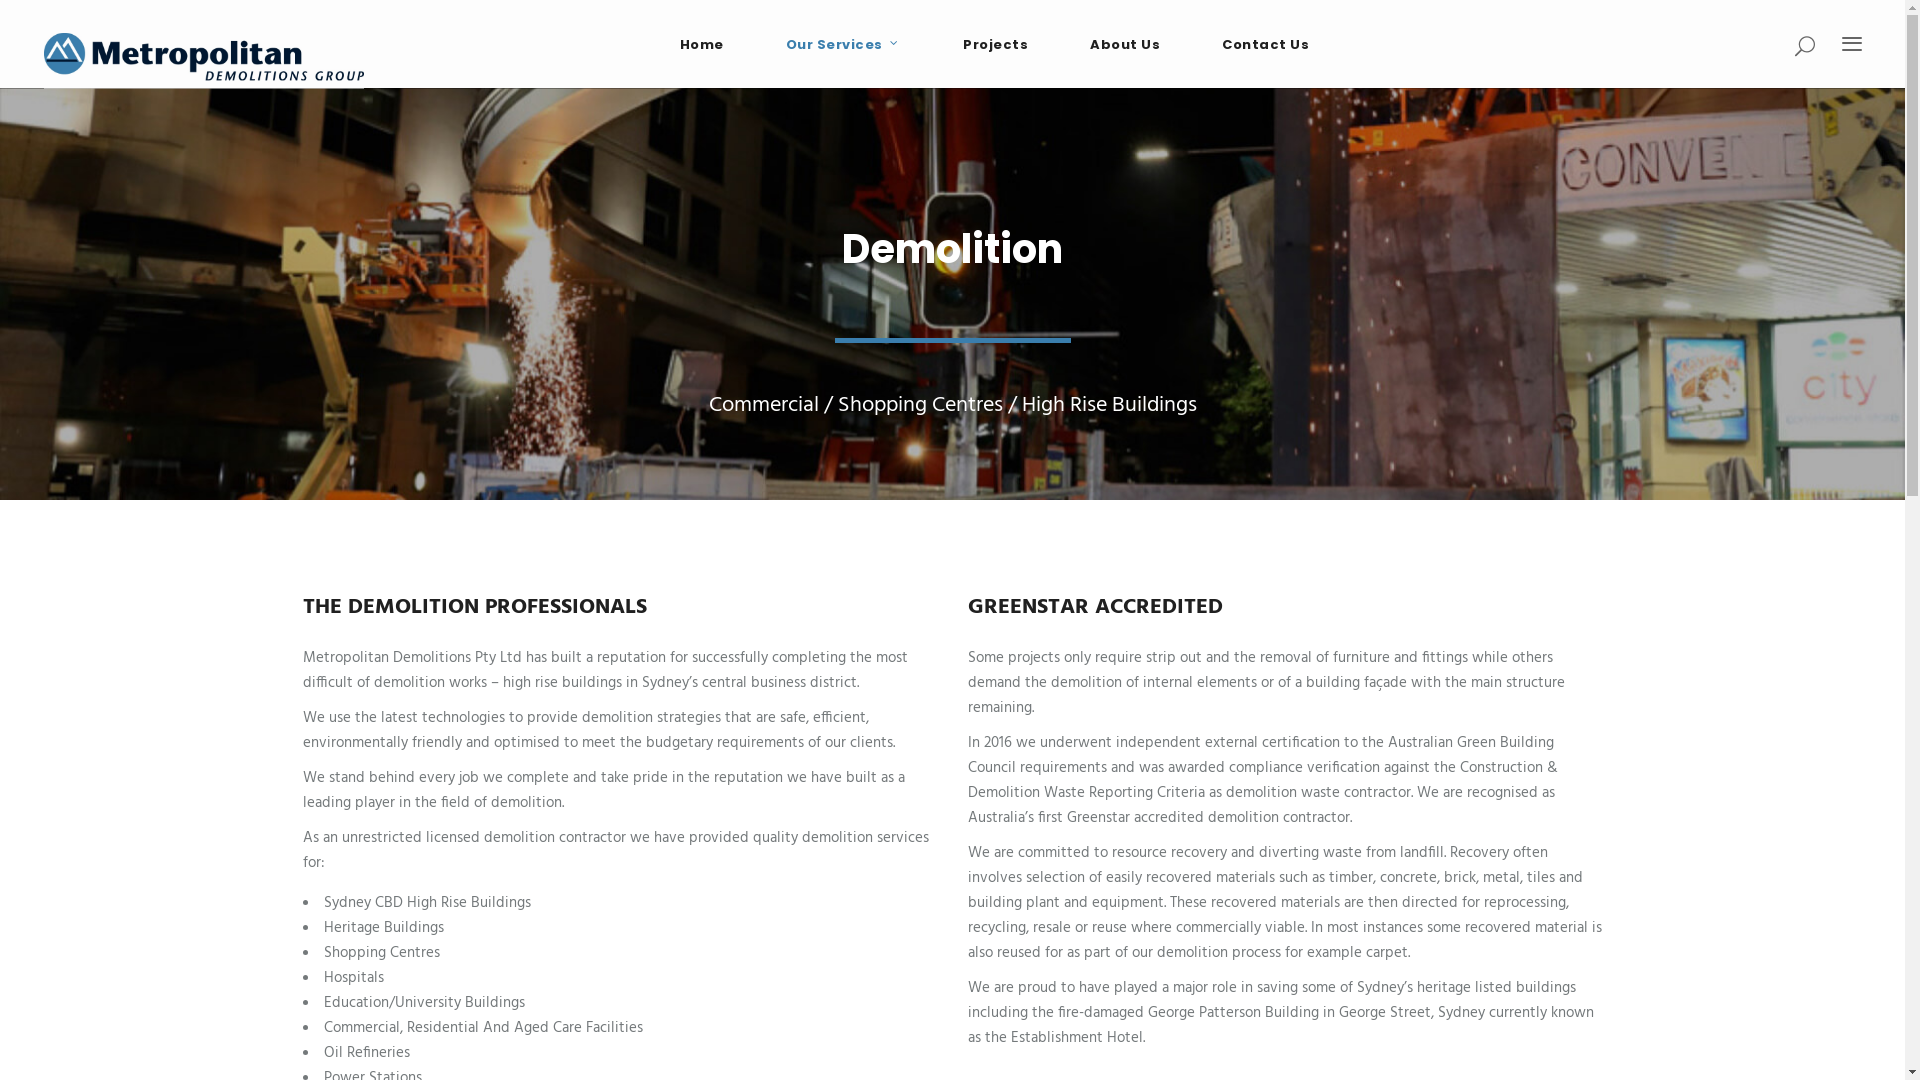 The width and height of the screenshot is (1920, 1080). I want to click on Home, so click(571, 661).